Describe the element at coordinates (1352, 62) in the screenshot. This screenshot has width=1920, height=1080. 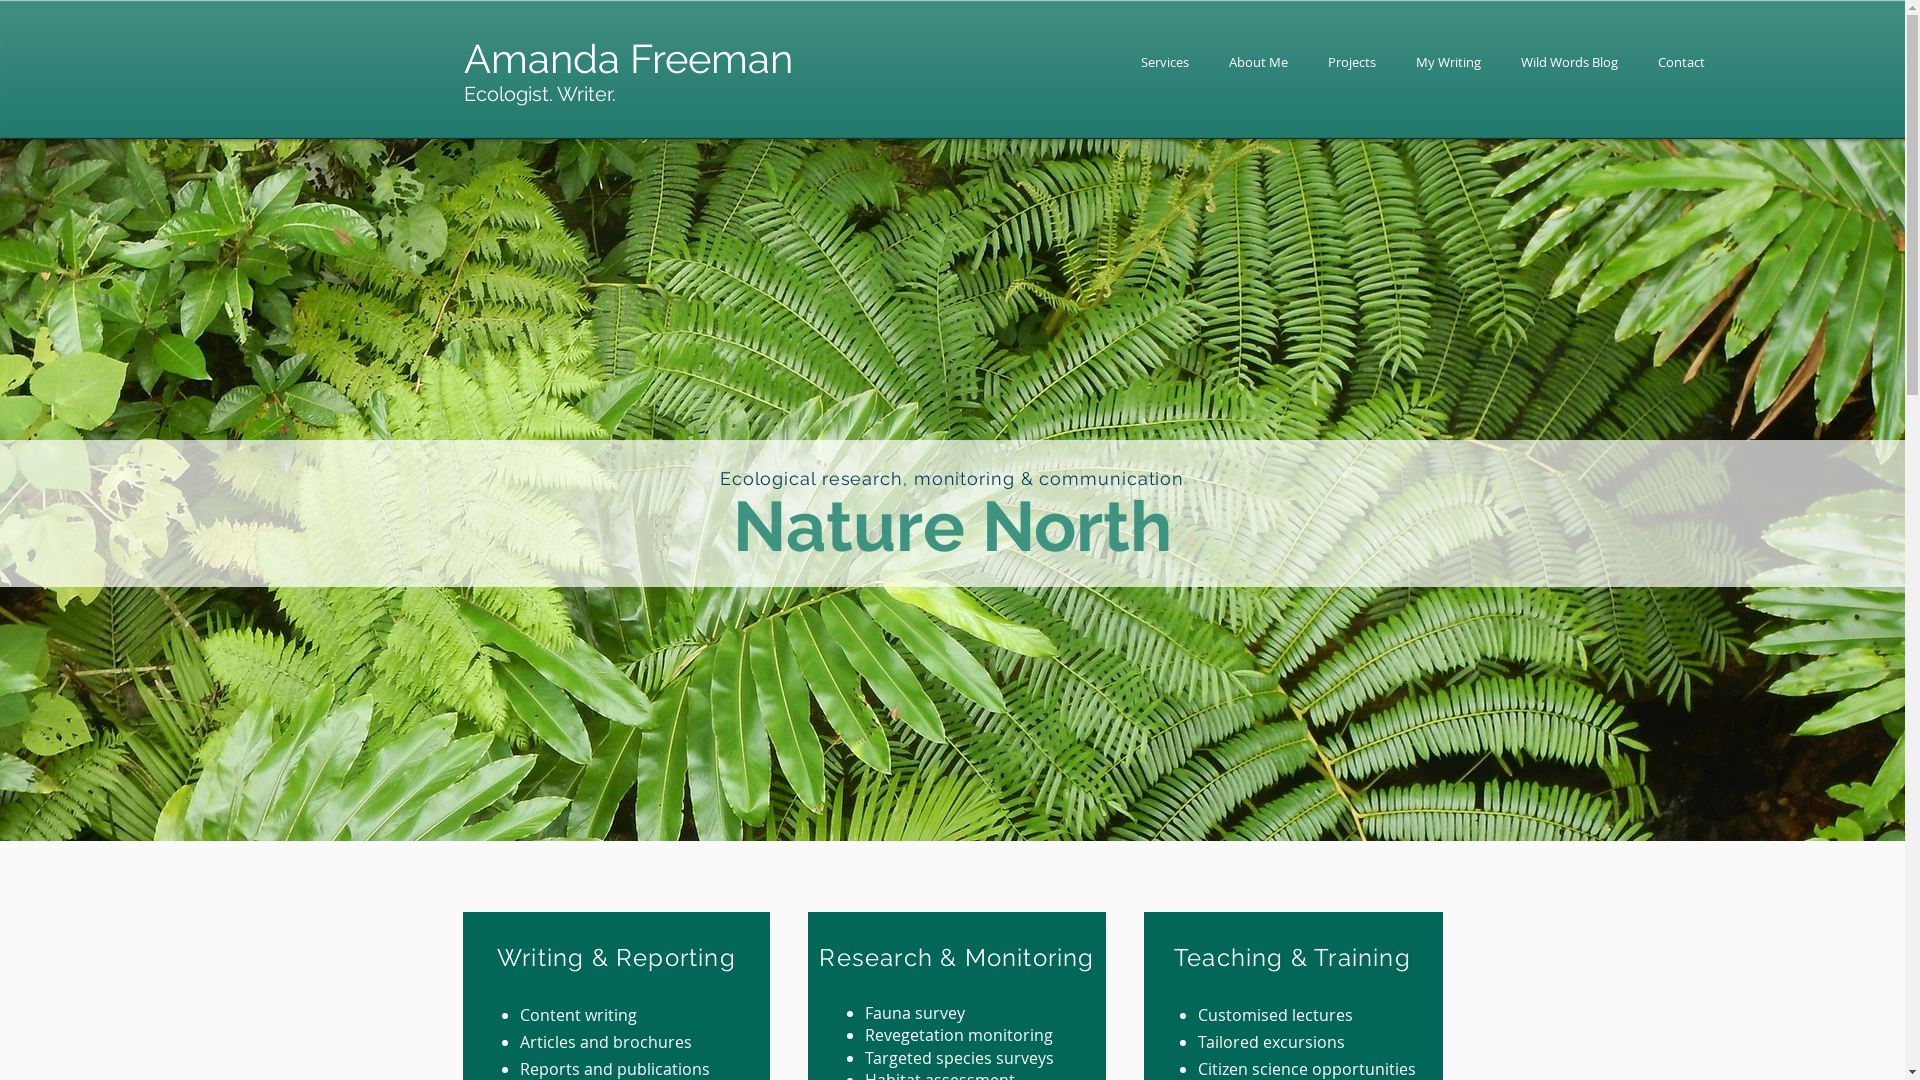
I see `Projects` at that location.